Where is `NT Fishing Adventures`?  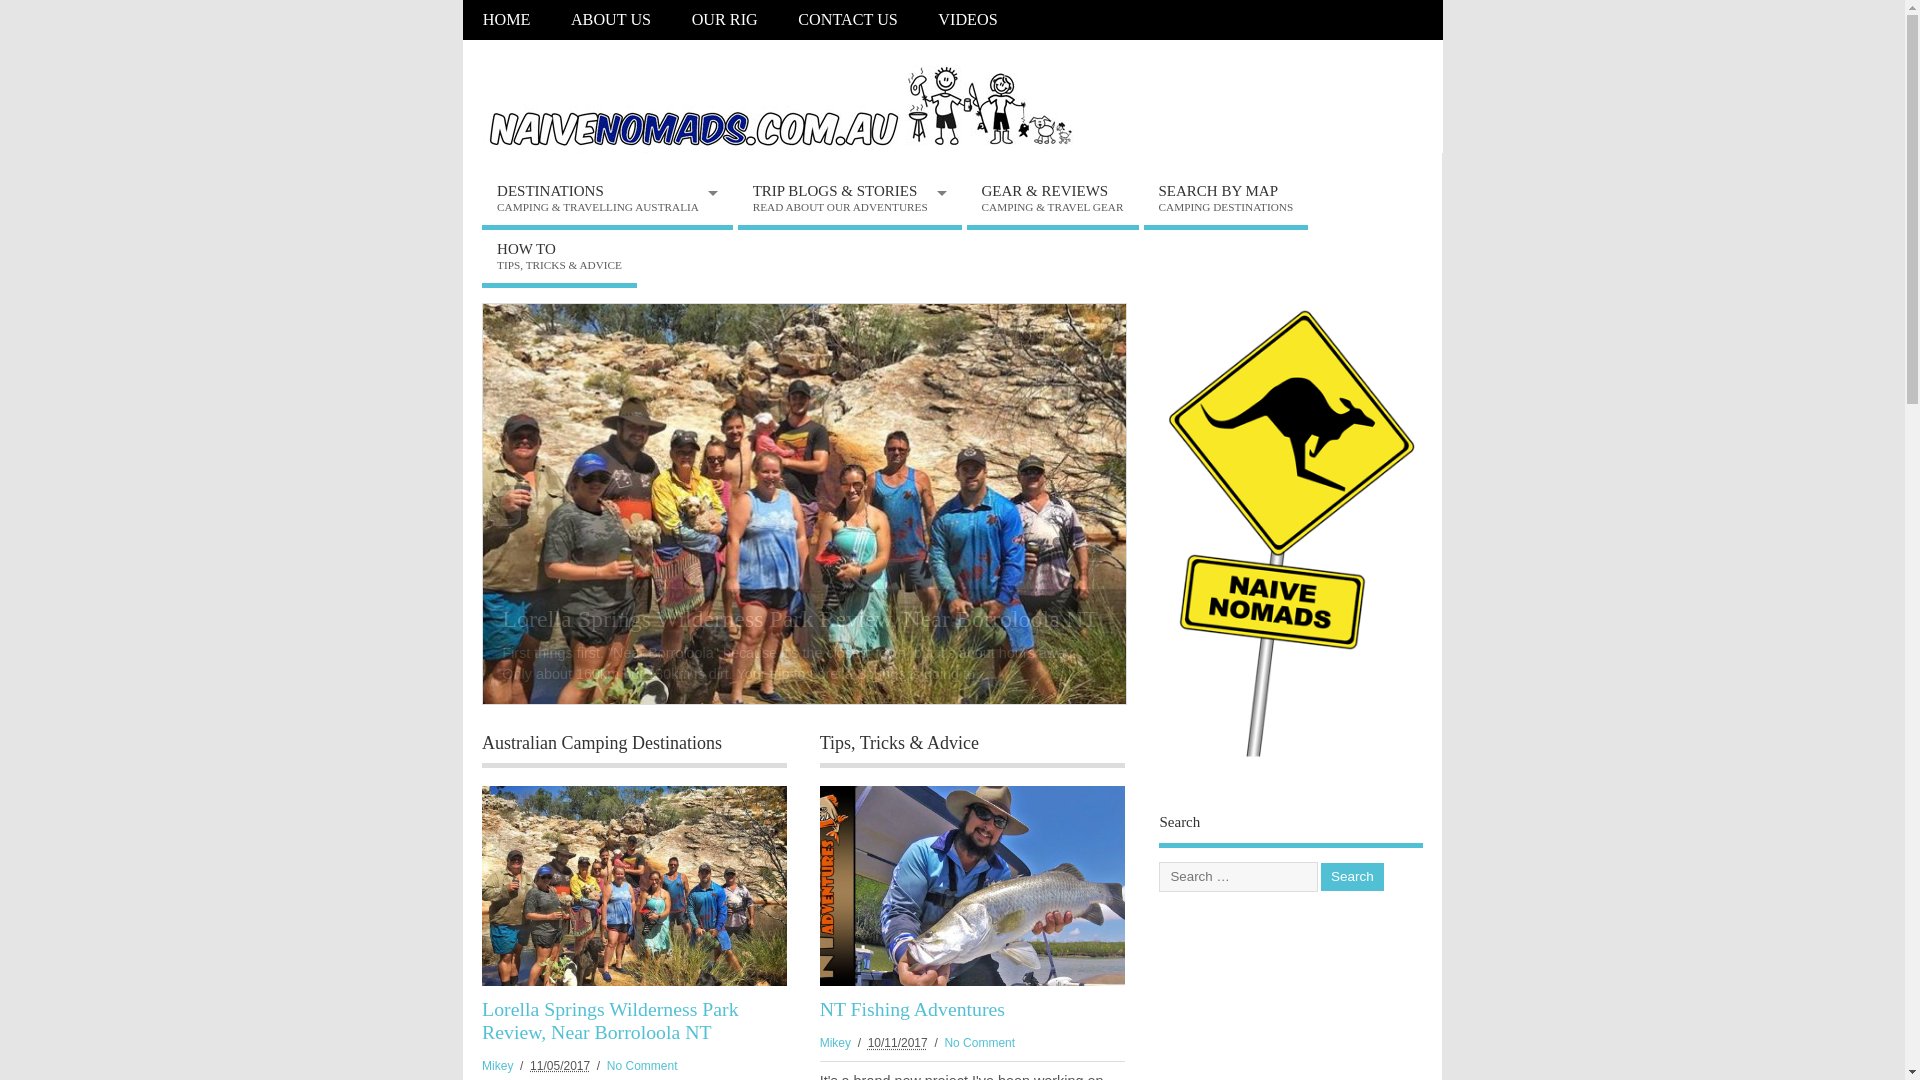 NT Fishing Adventures is located at coordinates (972, 888).